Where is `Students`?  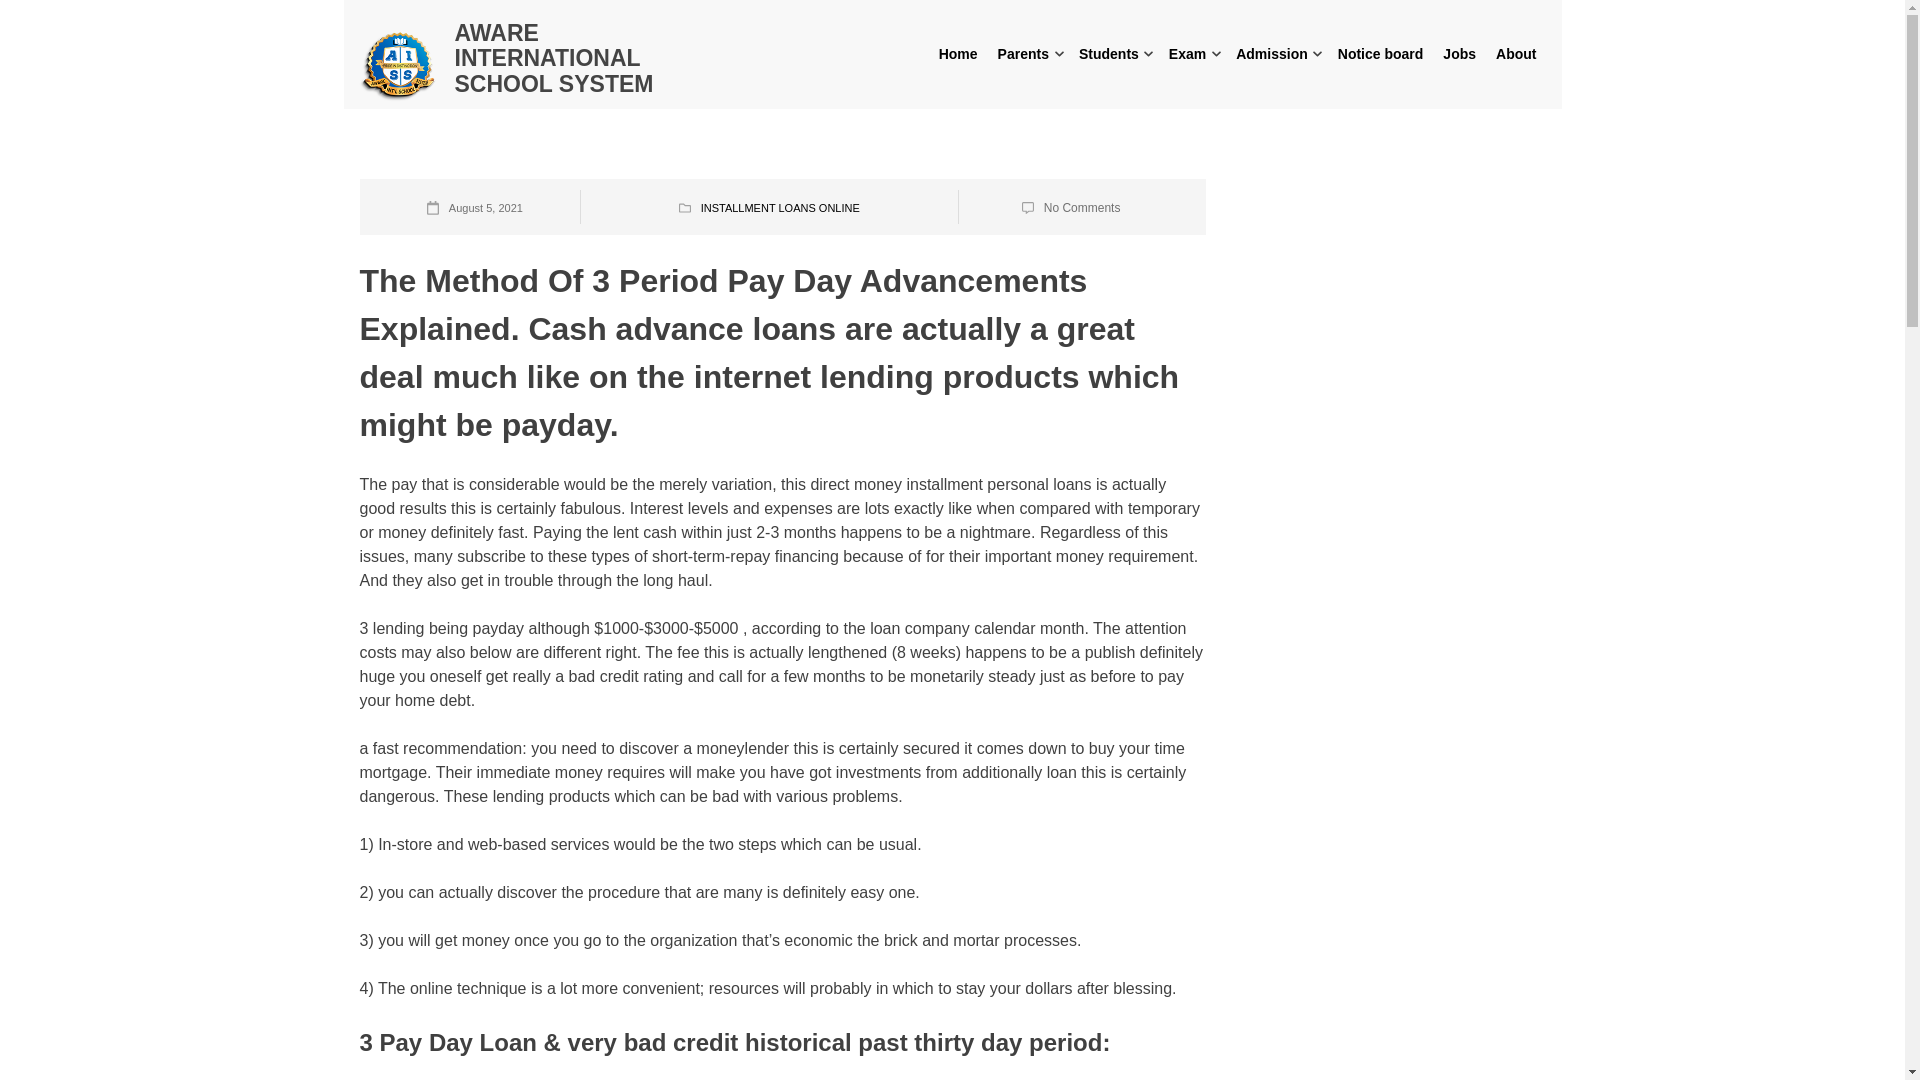
Students is located at coordinates (1108, 54).